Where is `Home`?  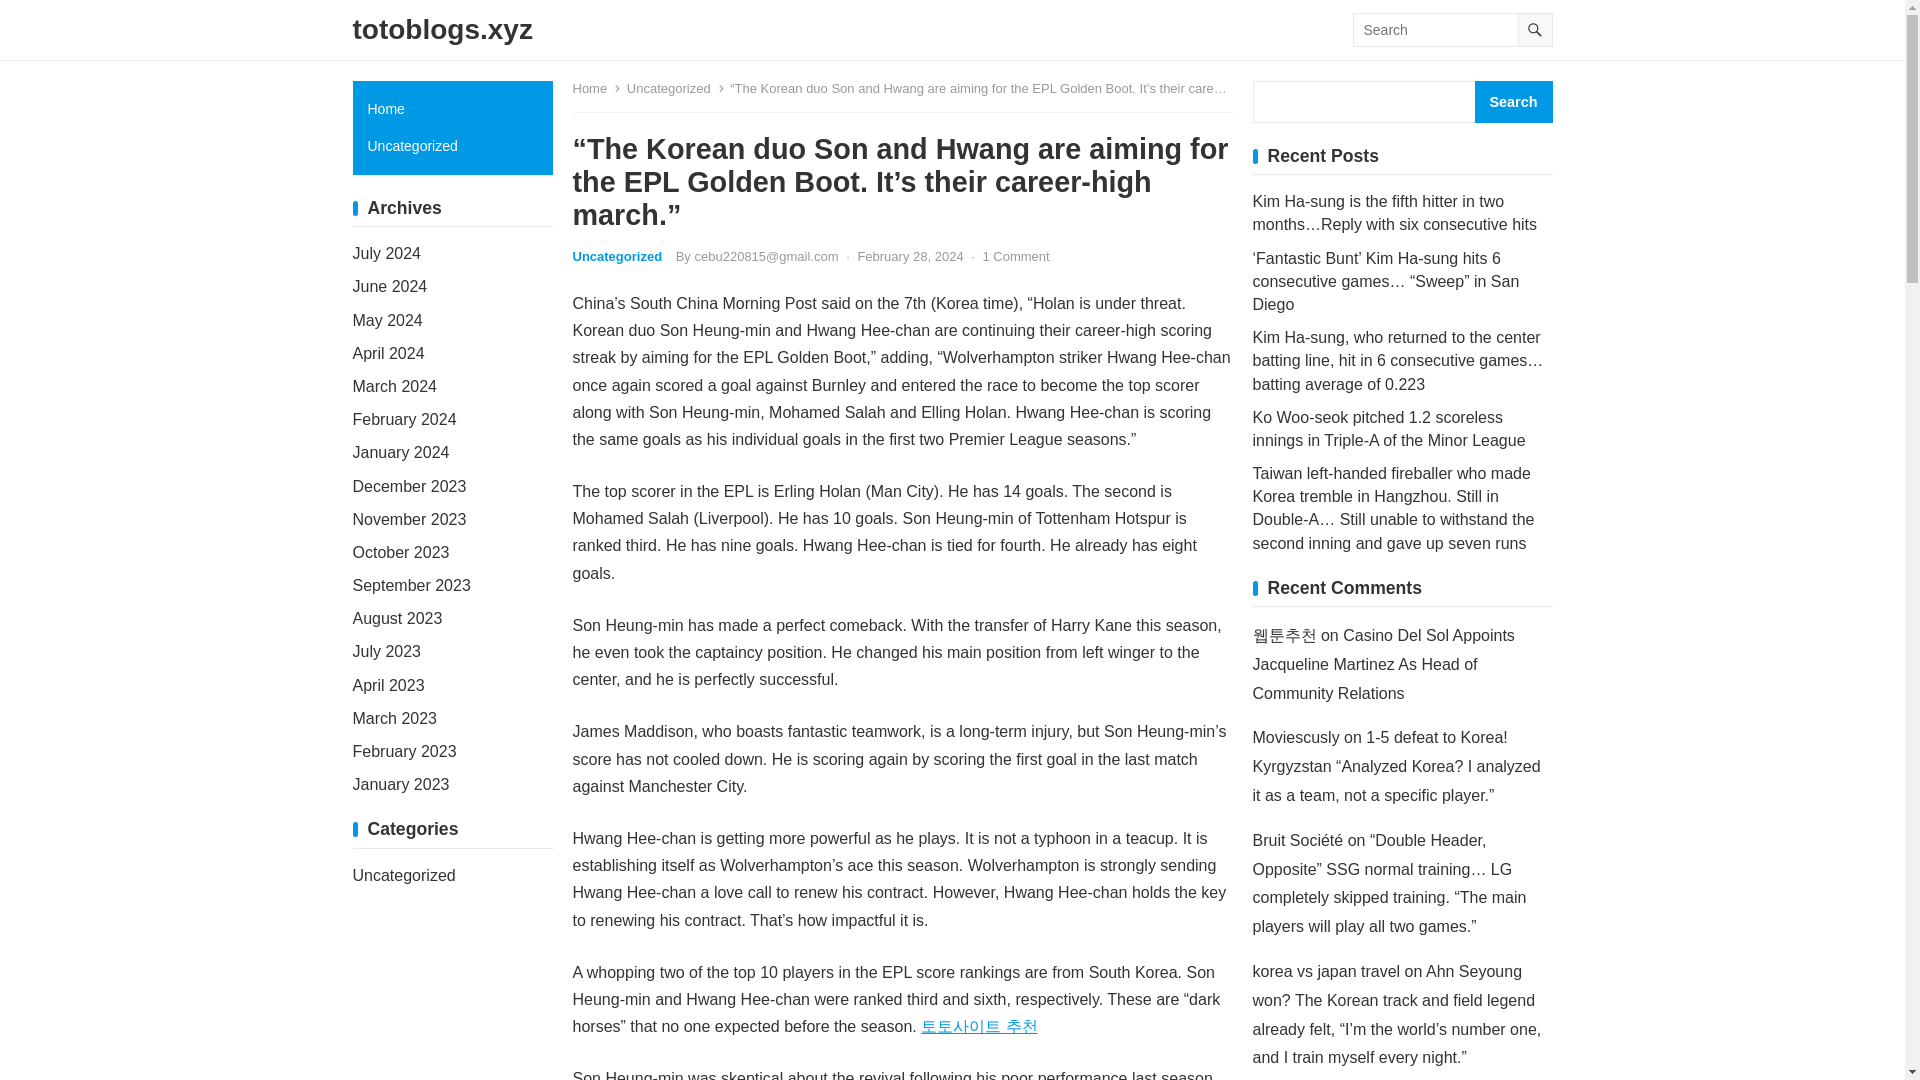
Home is located at coordinates (596, 88).